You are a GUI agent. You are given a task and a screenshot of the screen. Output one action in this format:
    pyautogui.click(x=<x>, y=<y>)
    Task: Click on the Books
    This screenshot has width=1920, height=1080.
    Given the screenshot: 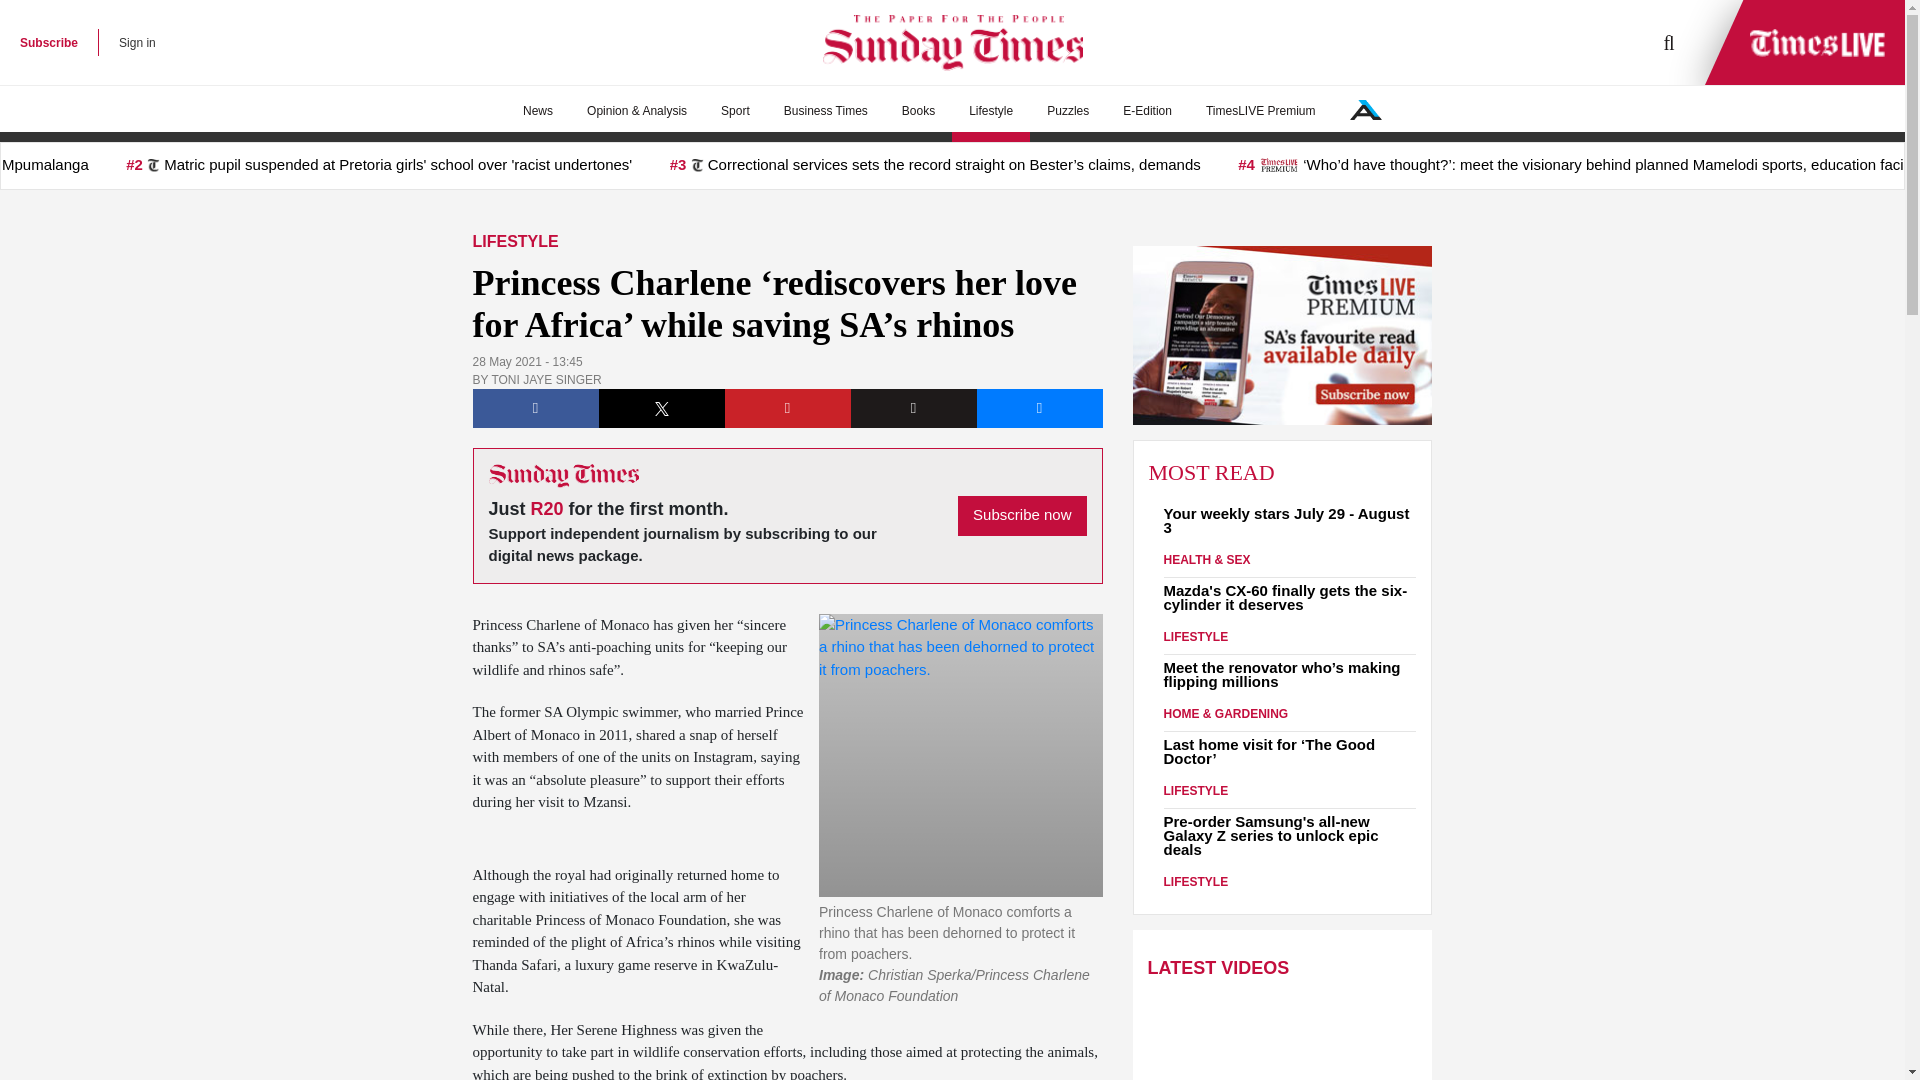 What is the action you would take?
    pyautogui.click(x=918, y=111)
    